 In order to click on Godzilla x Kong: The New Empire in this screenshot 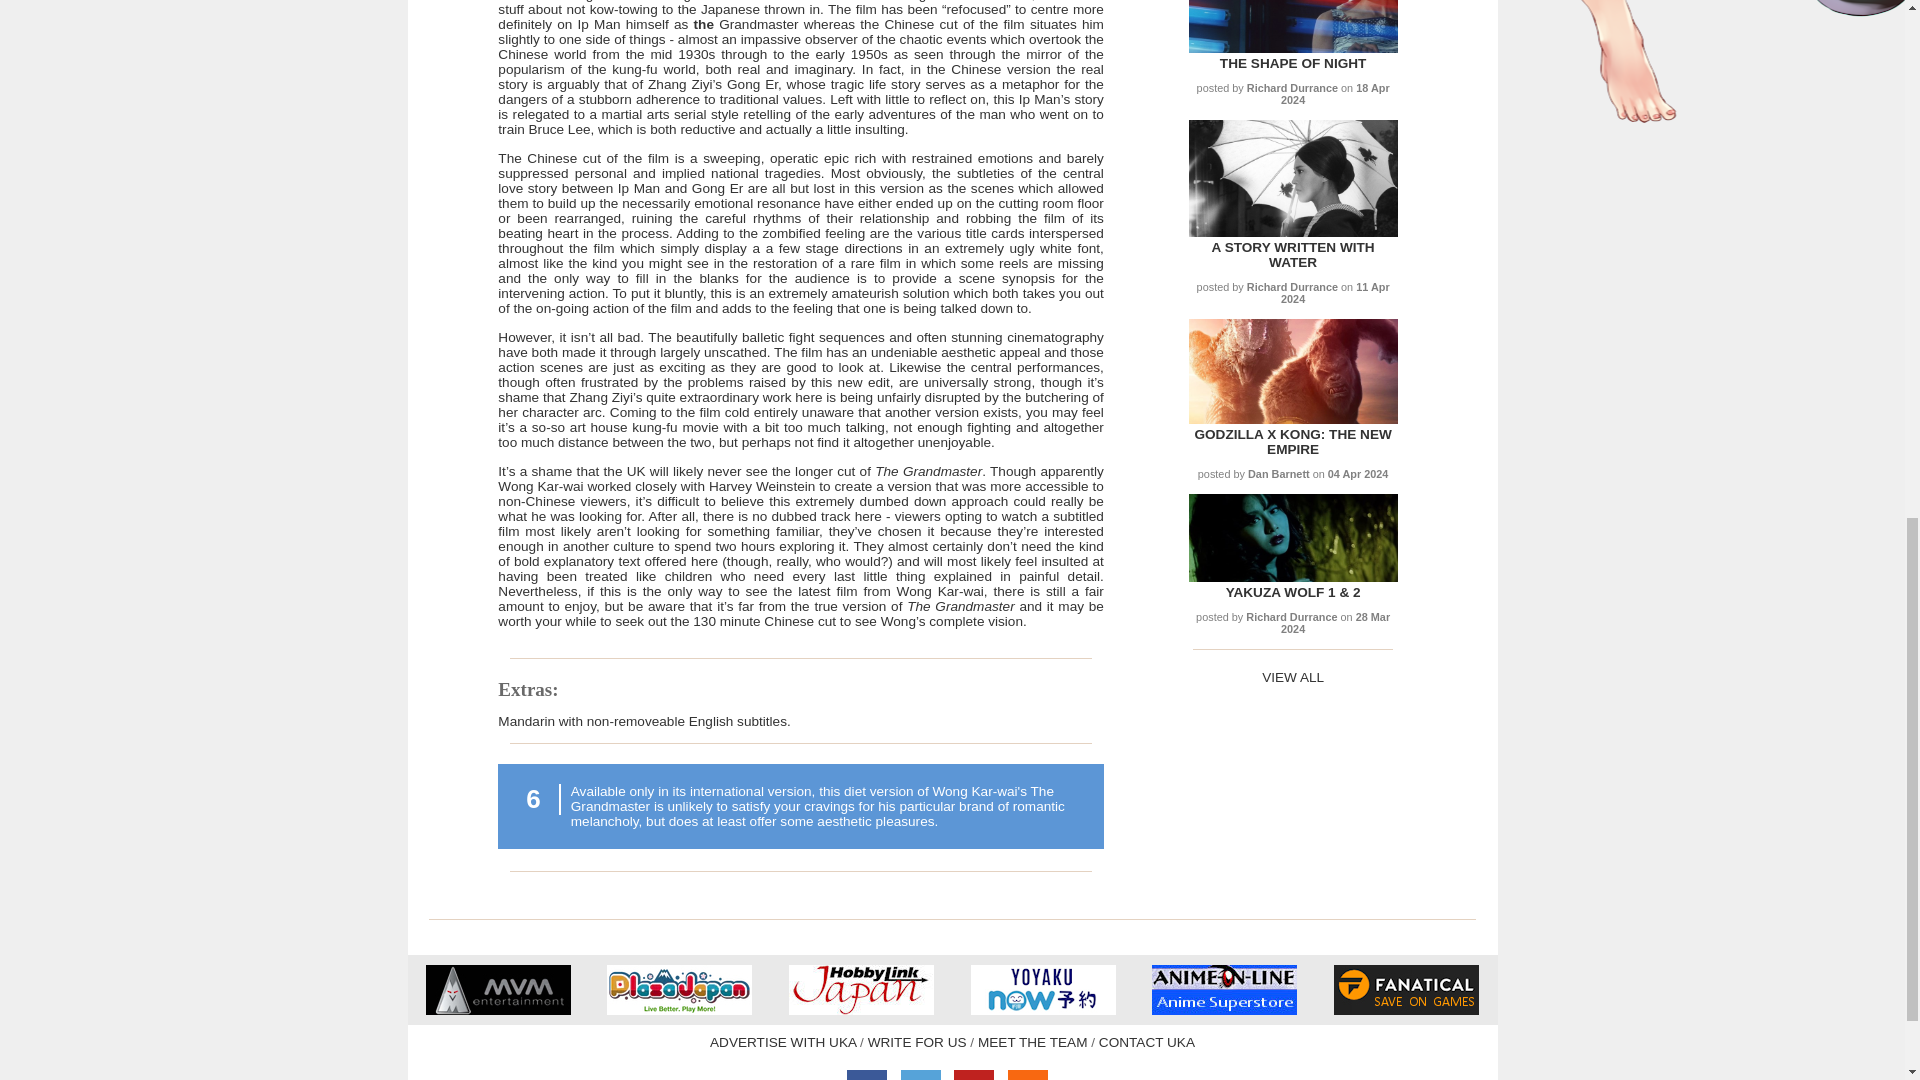, I will do `click(1292, 441)`.